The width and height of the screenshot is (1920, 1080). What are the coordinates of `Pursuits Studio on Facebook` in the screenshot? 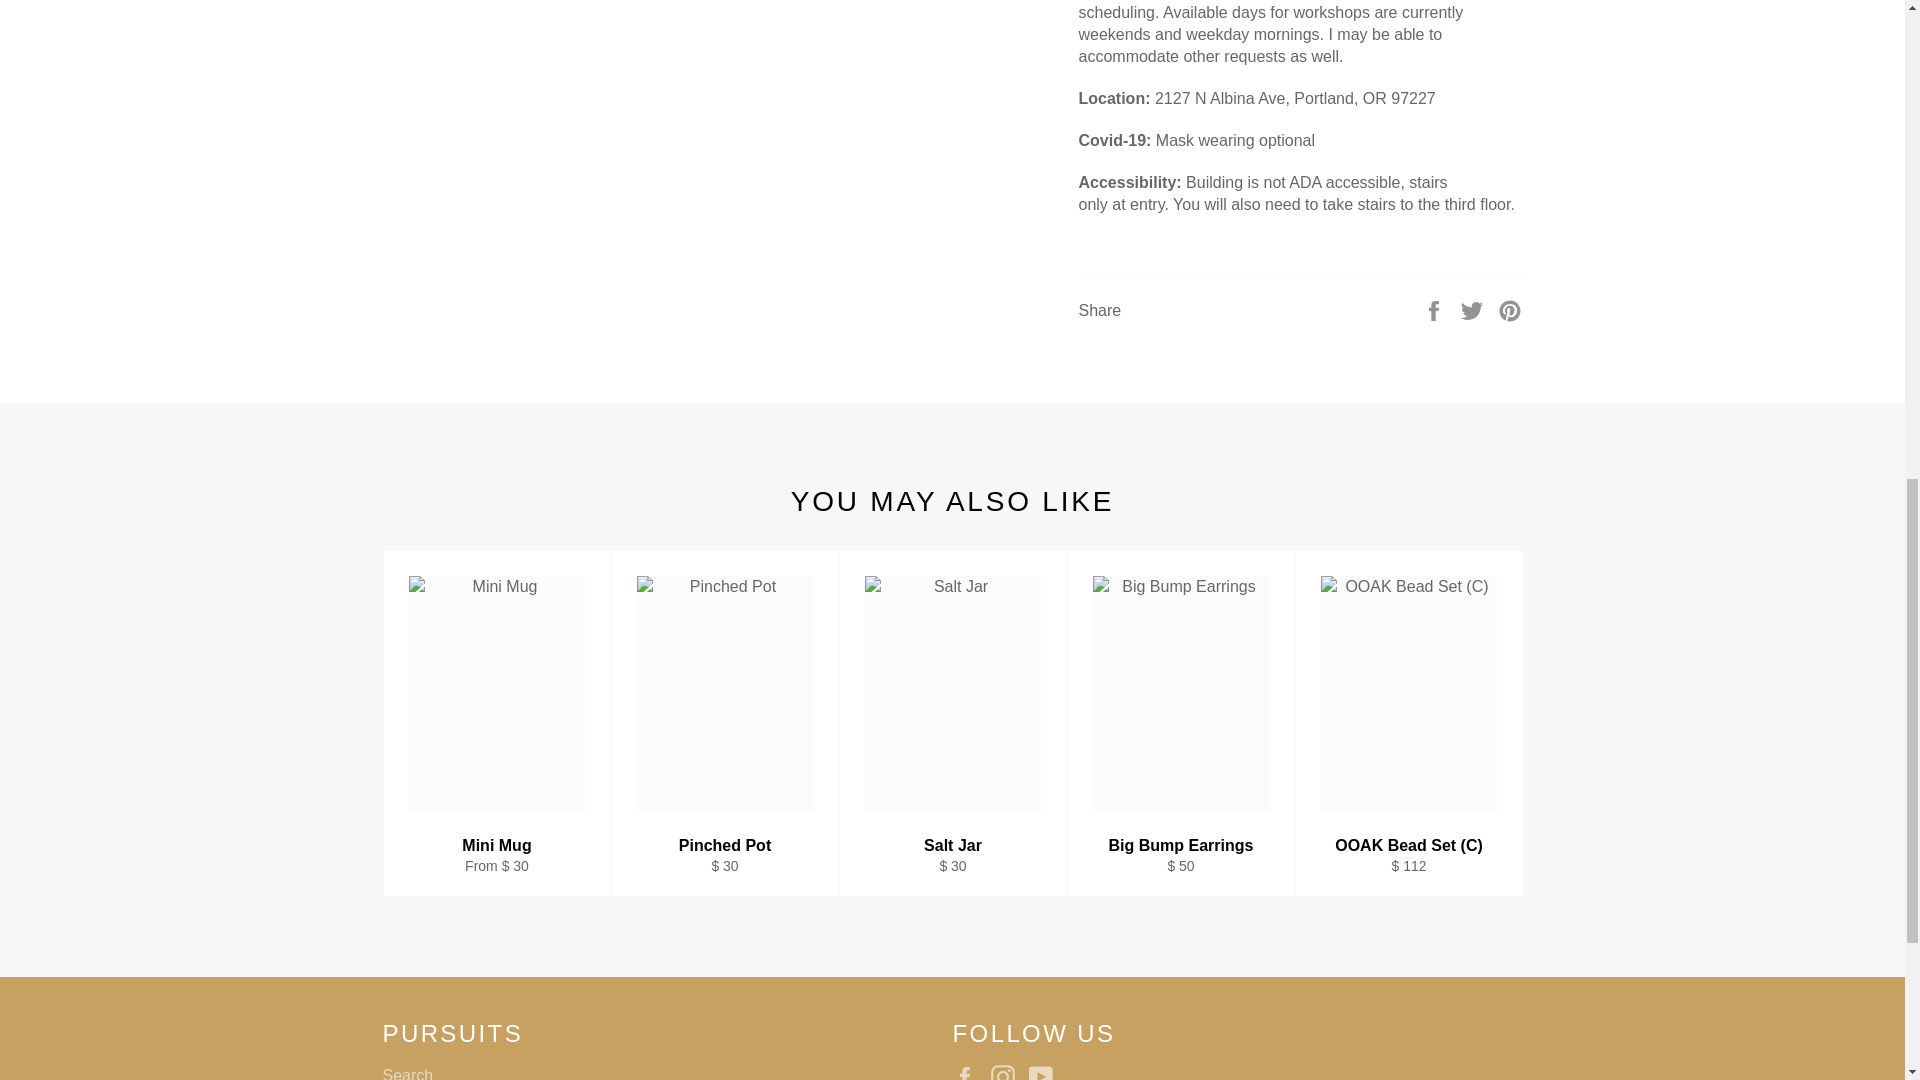 It's located at (969, 1072).